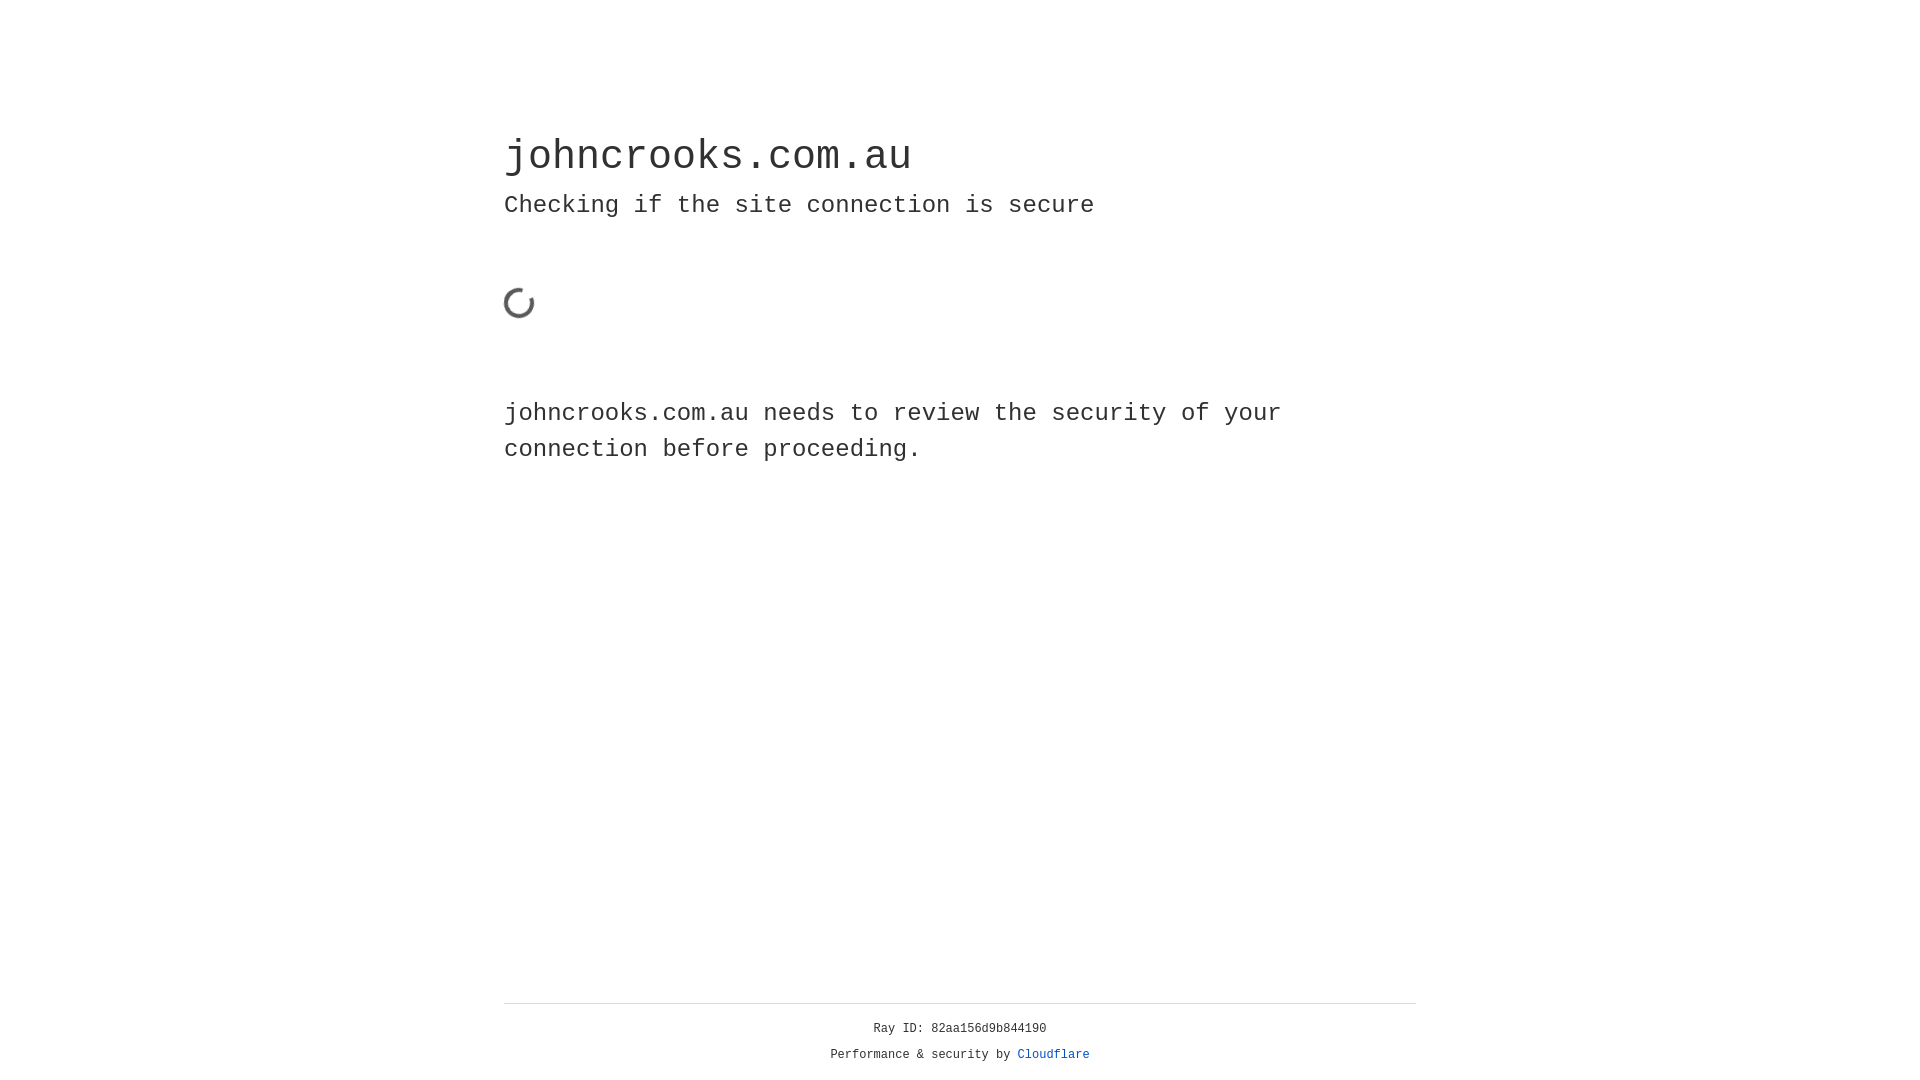  Describe the element at coordinates (1054, 1055) in the screenshot. I see `Cloudflare` at that location.